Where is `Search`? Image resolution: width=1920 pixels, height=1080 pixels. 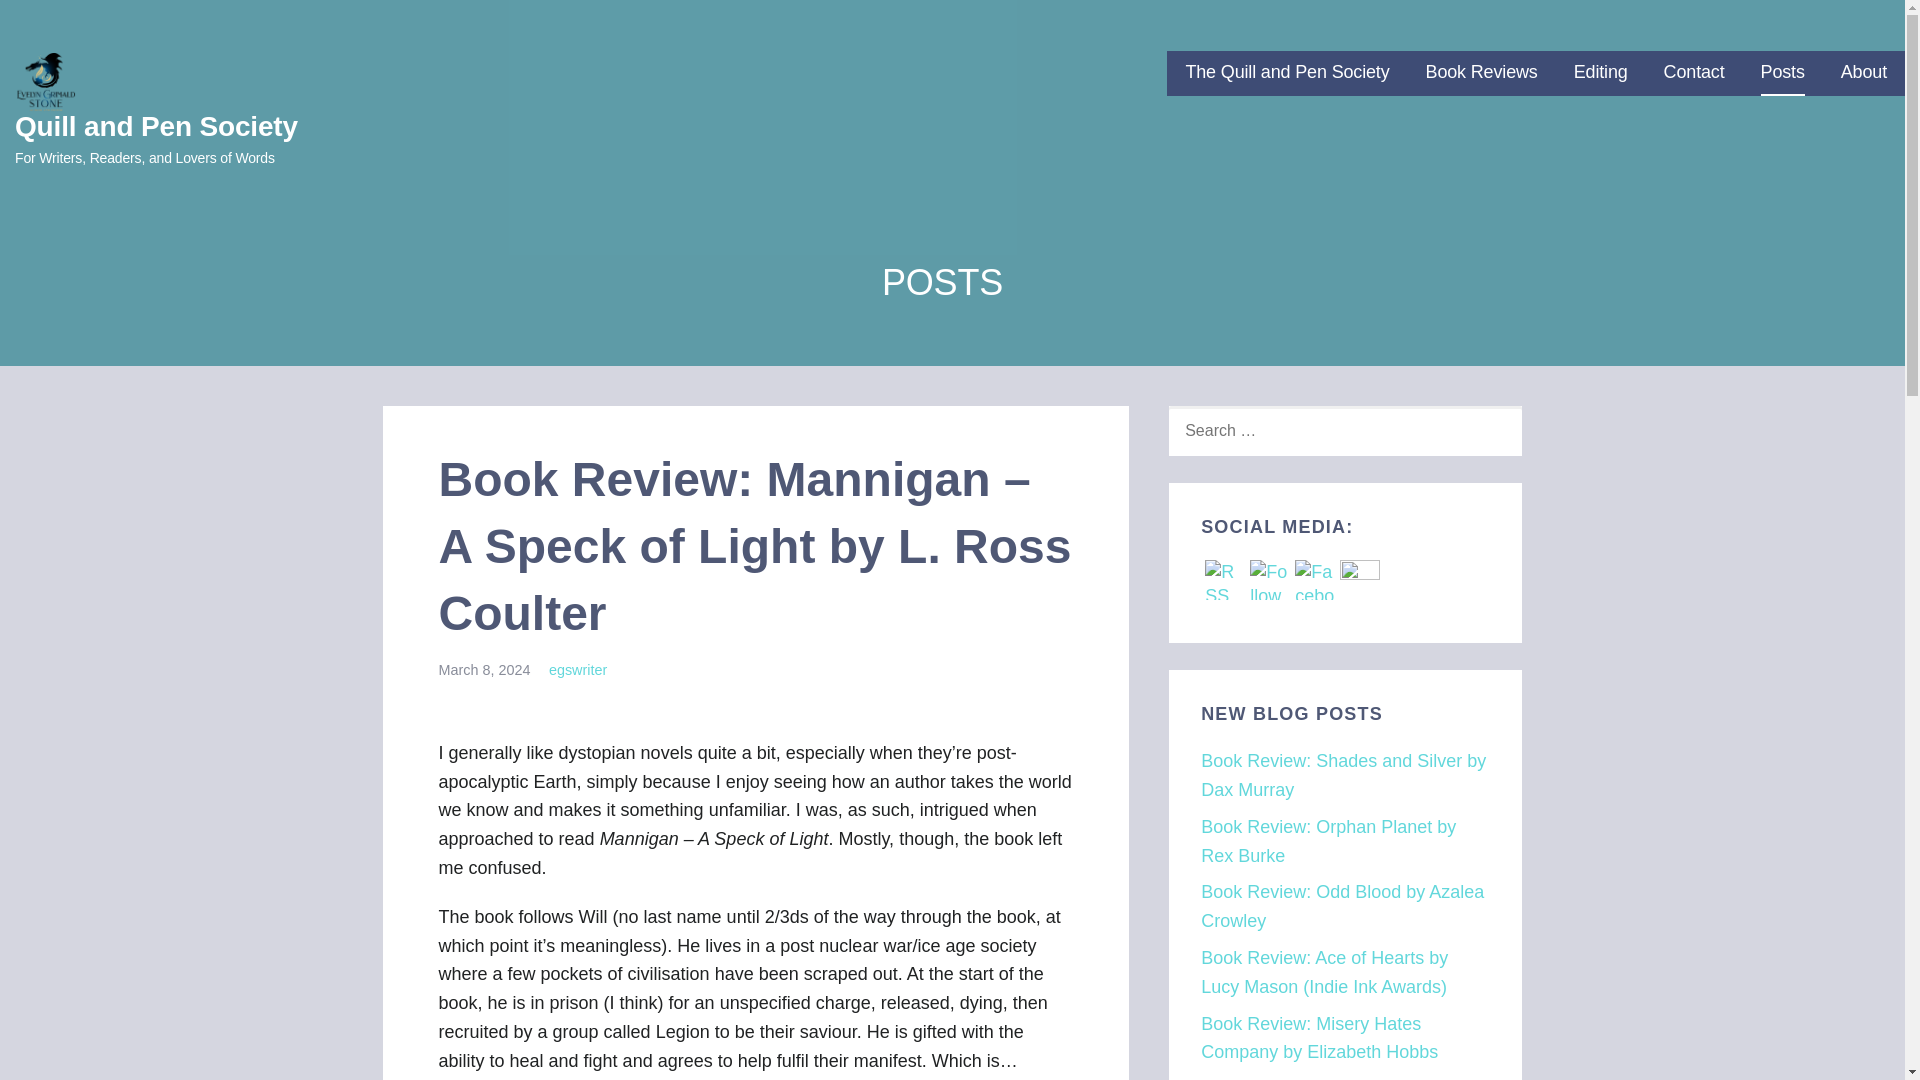
Search is located at coordinates (62, 22).